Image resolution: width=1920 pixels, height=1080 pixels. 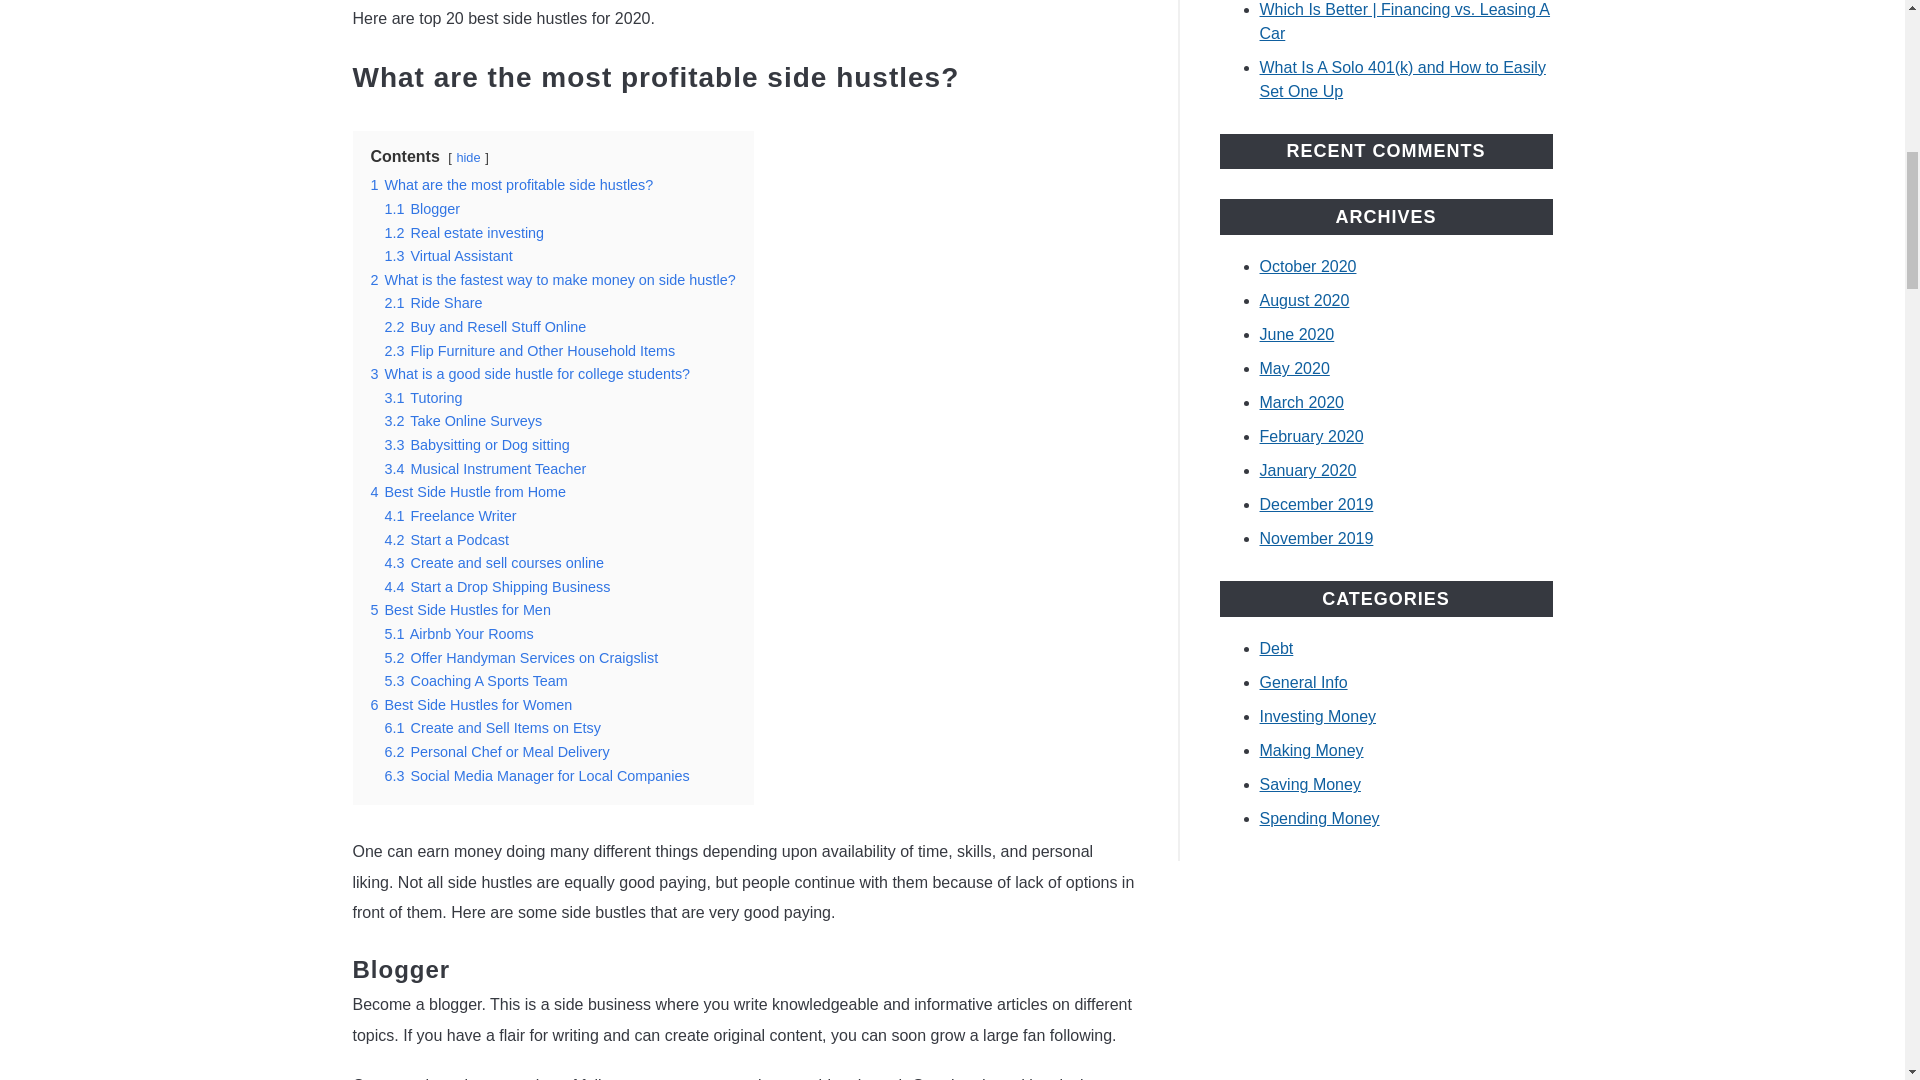 I want to click on 2.3 Flip Furniture and Other Household Items, so click(x=530, y=350).